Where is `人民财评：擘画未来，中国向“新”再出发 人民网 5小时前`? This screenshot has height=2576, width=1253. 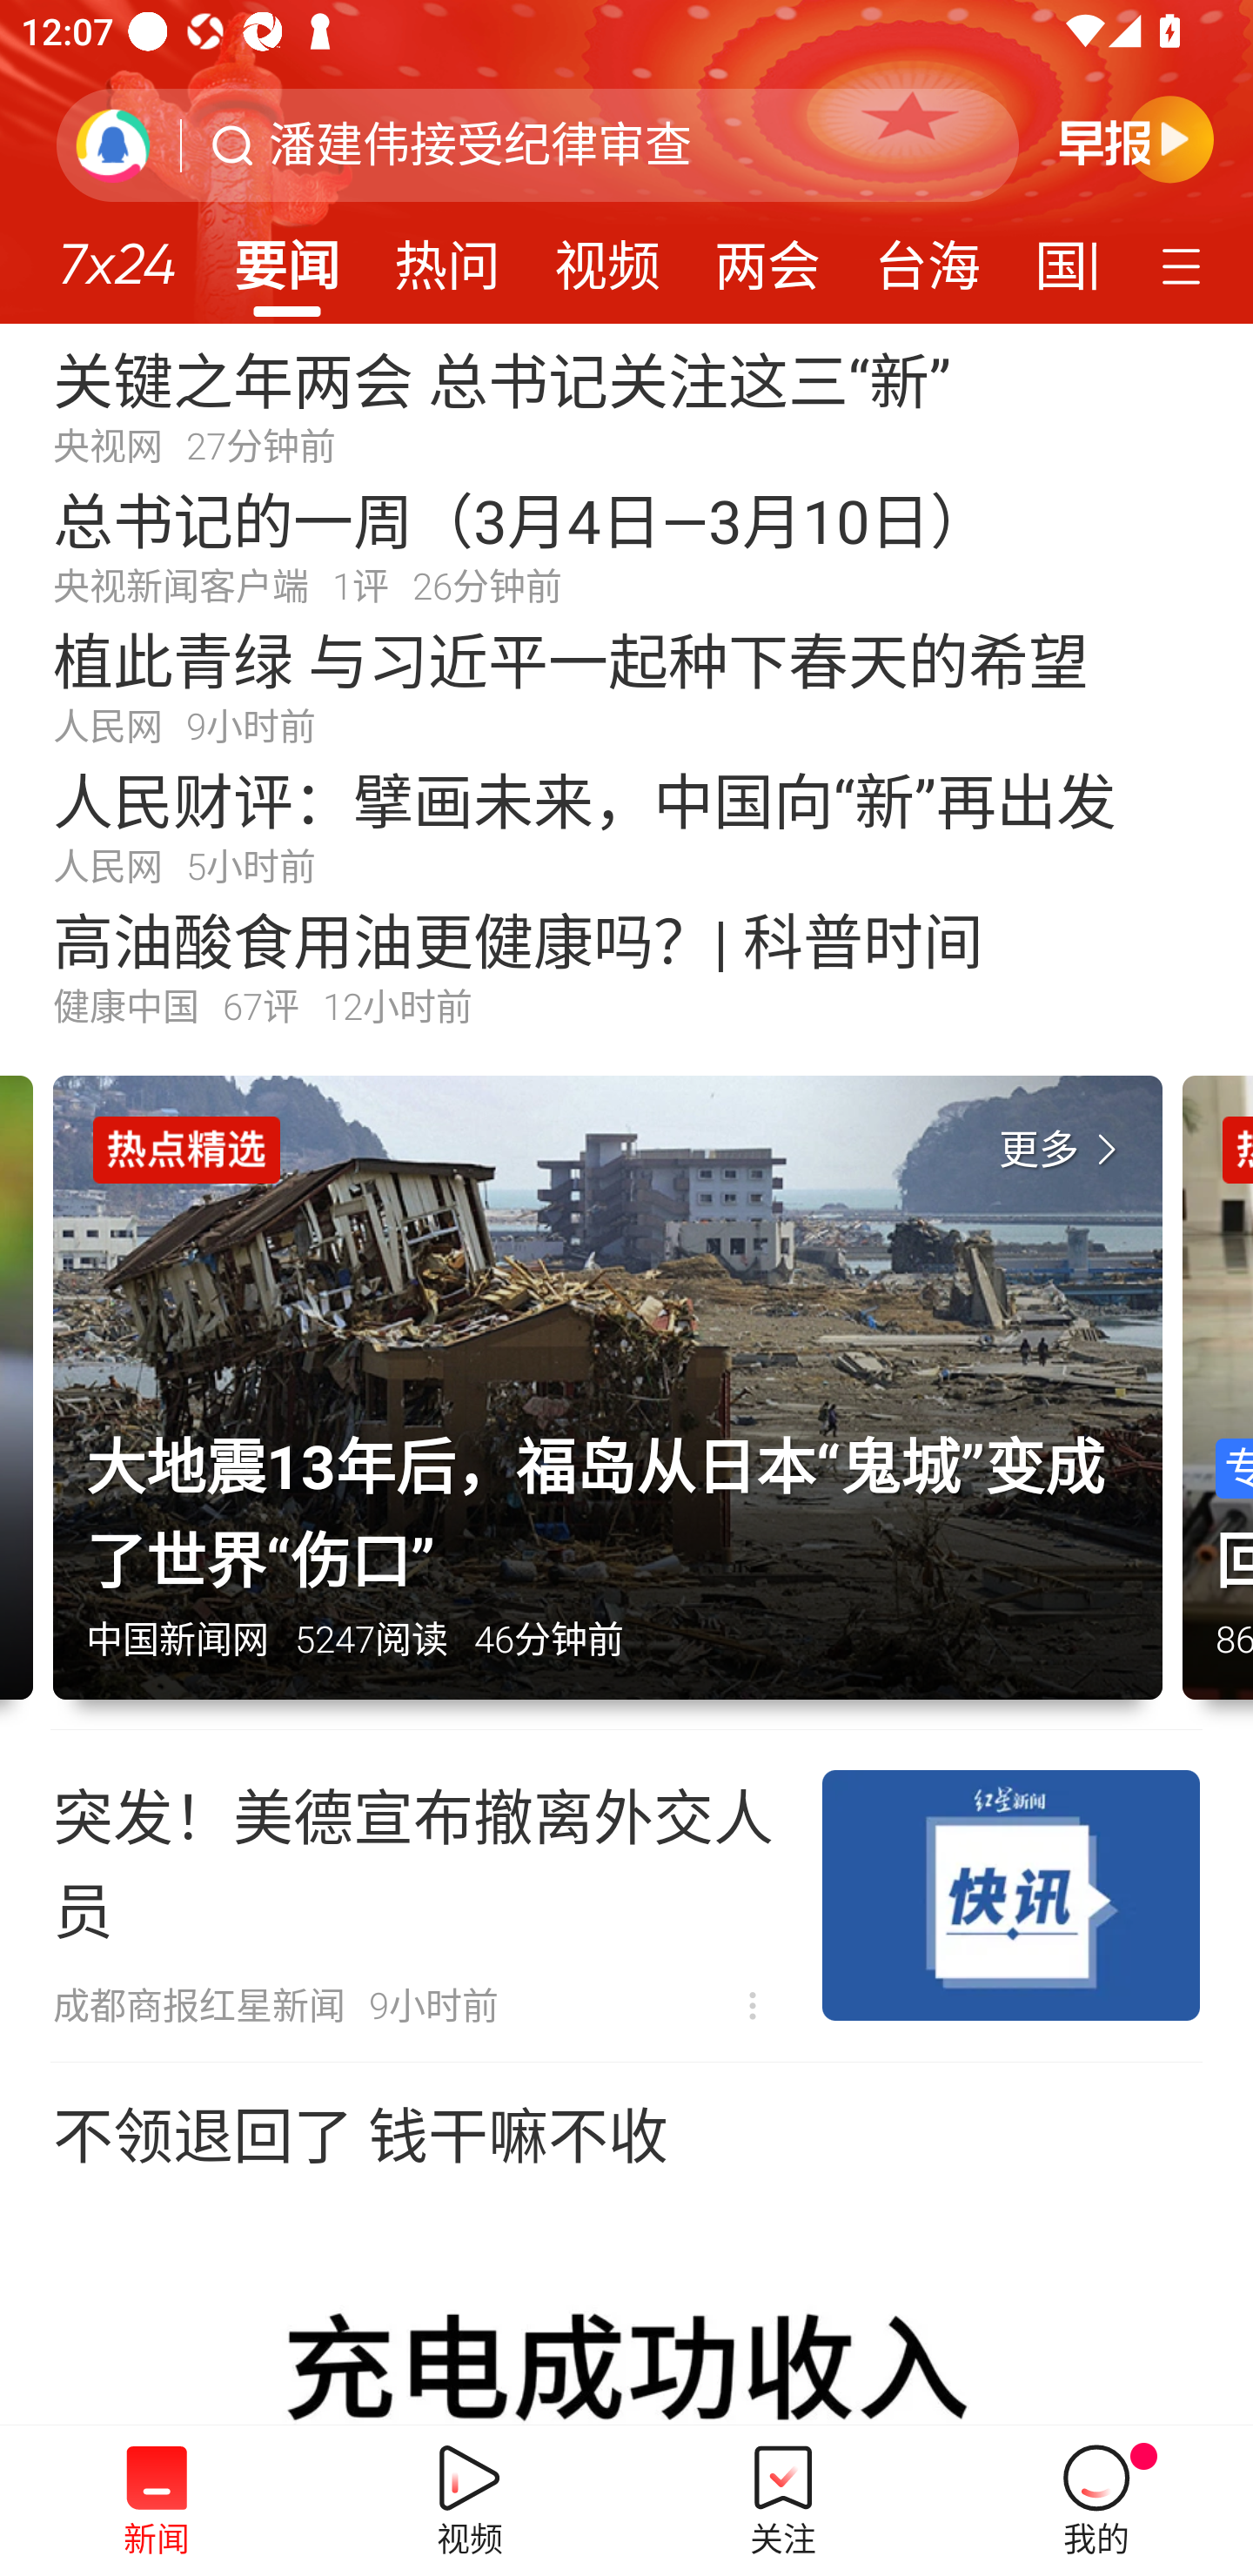 人民财评：擘画未来，中国向“新”再出发 人民网 5小时前 is located at coordinates (626, 825).